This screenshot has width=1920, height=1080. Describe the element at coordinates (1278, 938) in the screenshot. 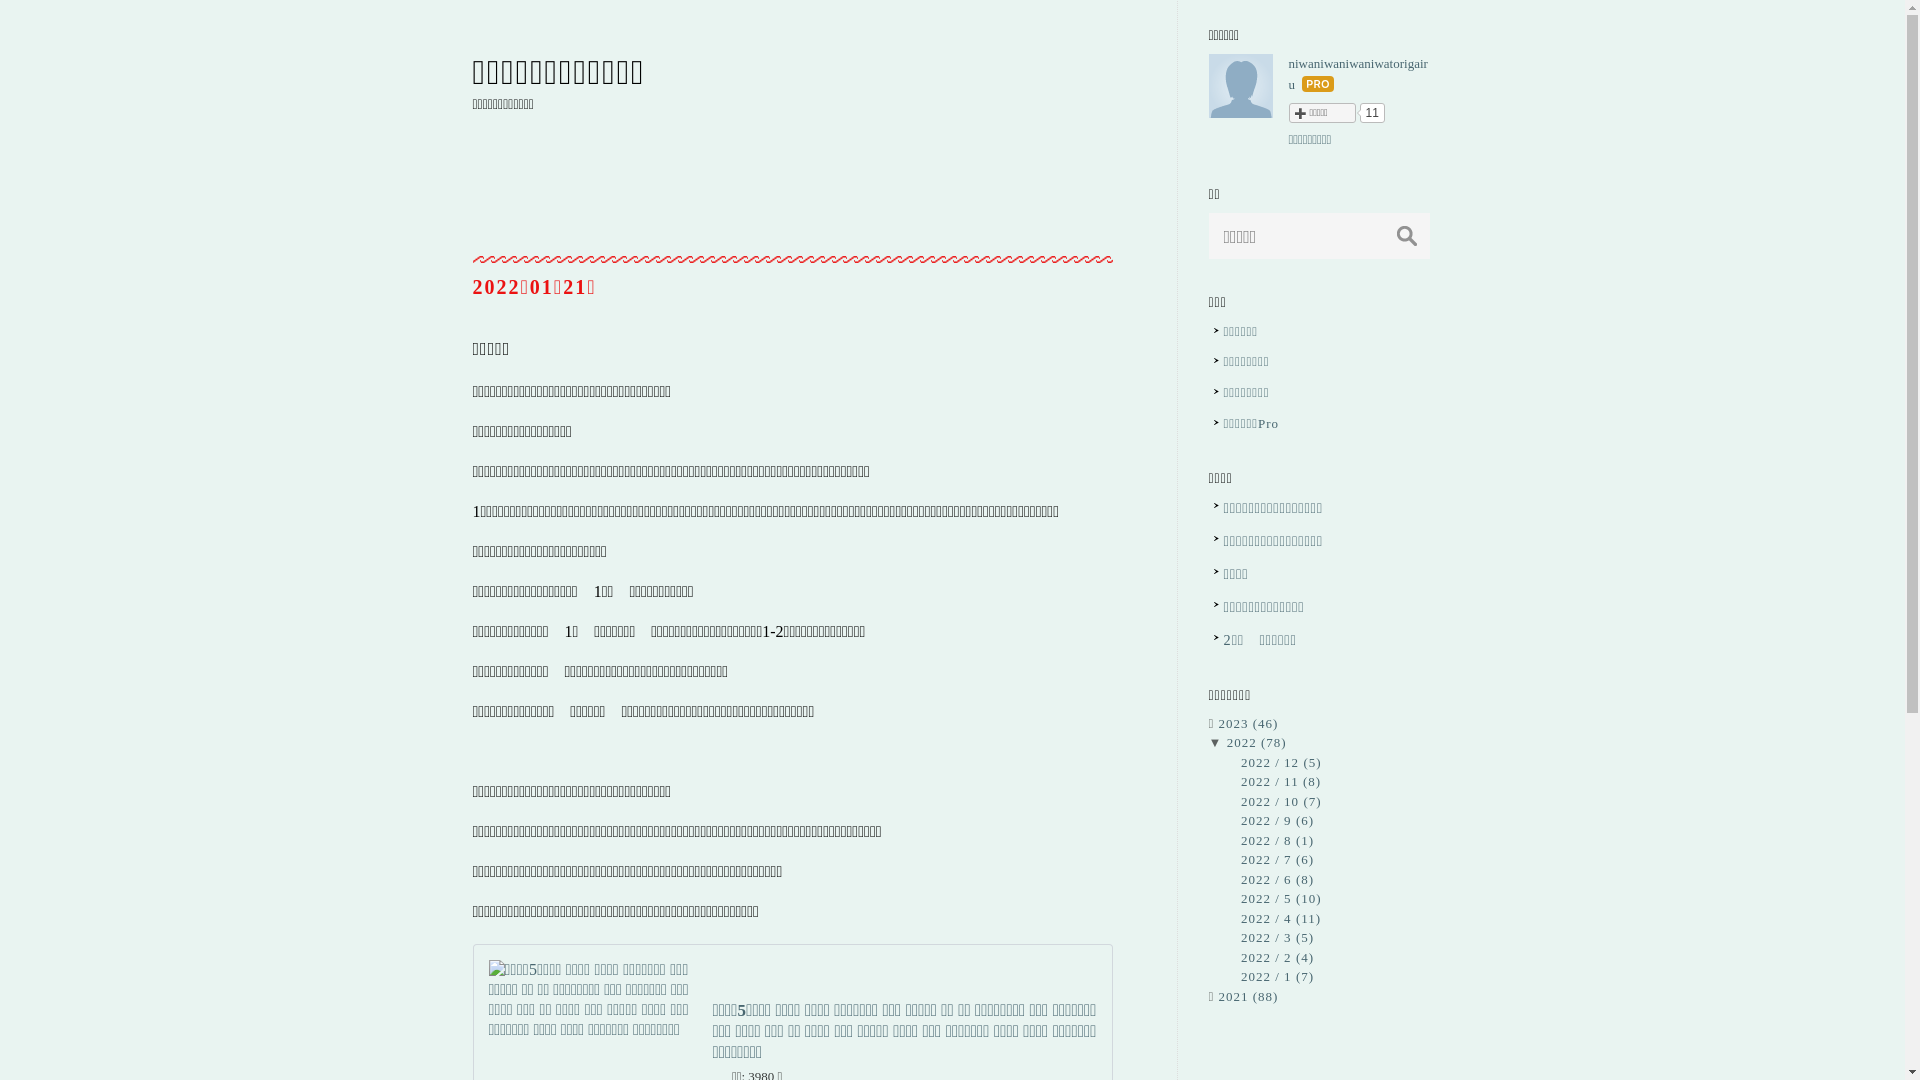

I see `2022 / 3 (5)` at that location.